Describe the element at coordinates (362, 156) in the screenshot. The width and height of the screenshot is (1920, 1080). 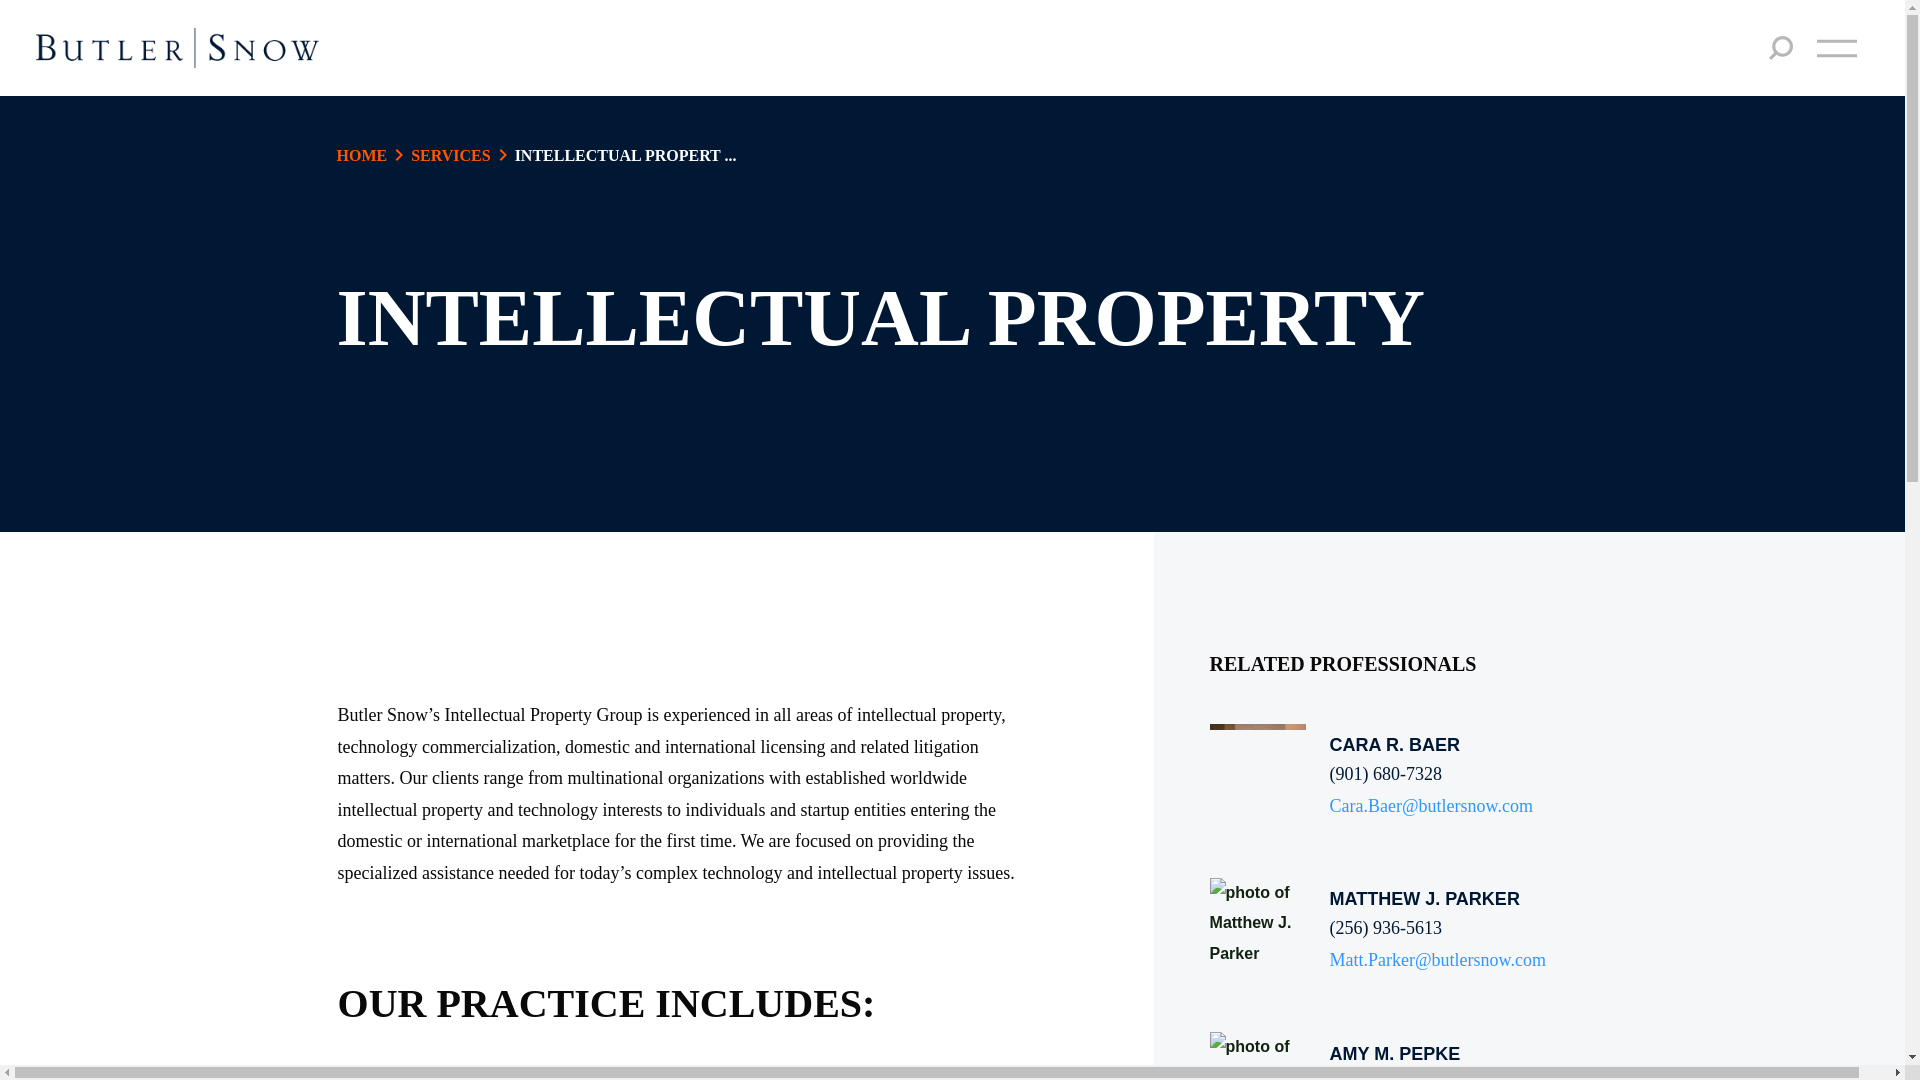
I see `HOME` at that location.